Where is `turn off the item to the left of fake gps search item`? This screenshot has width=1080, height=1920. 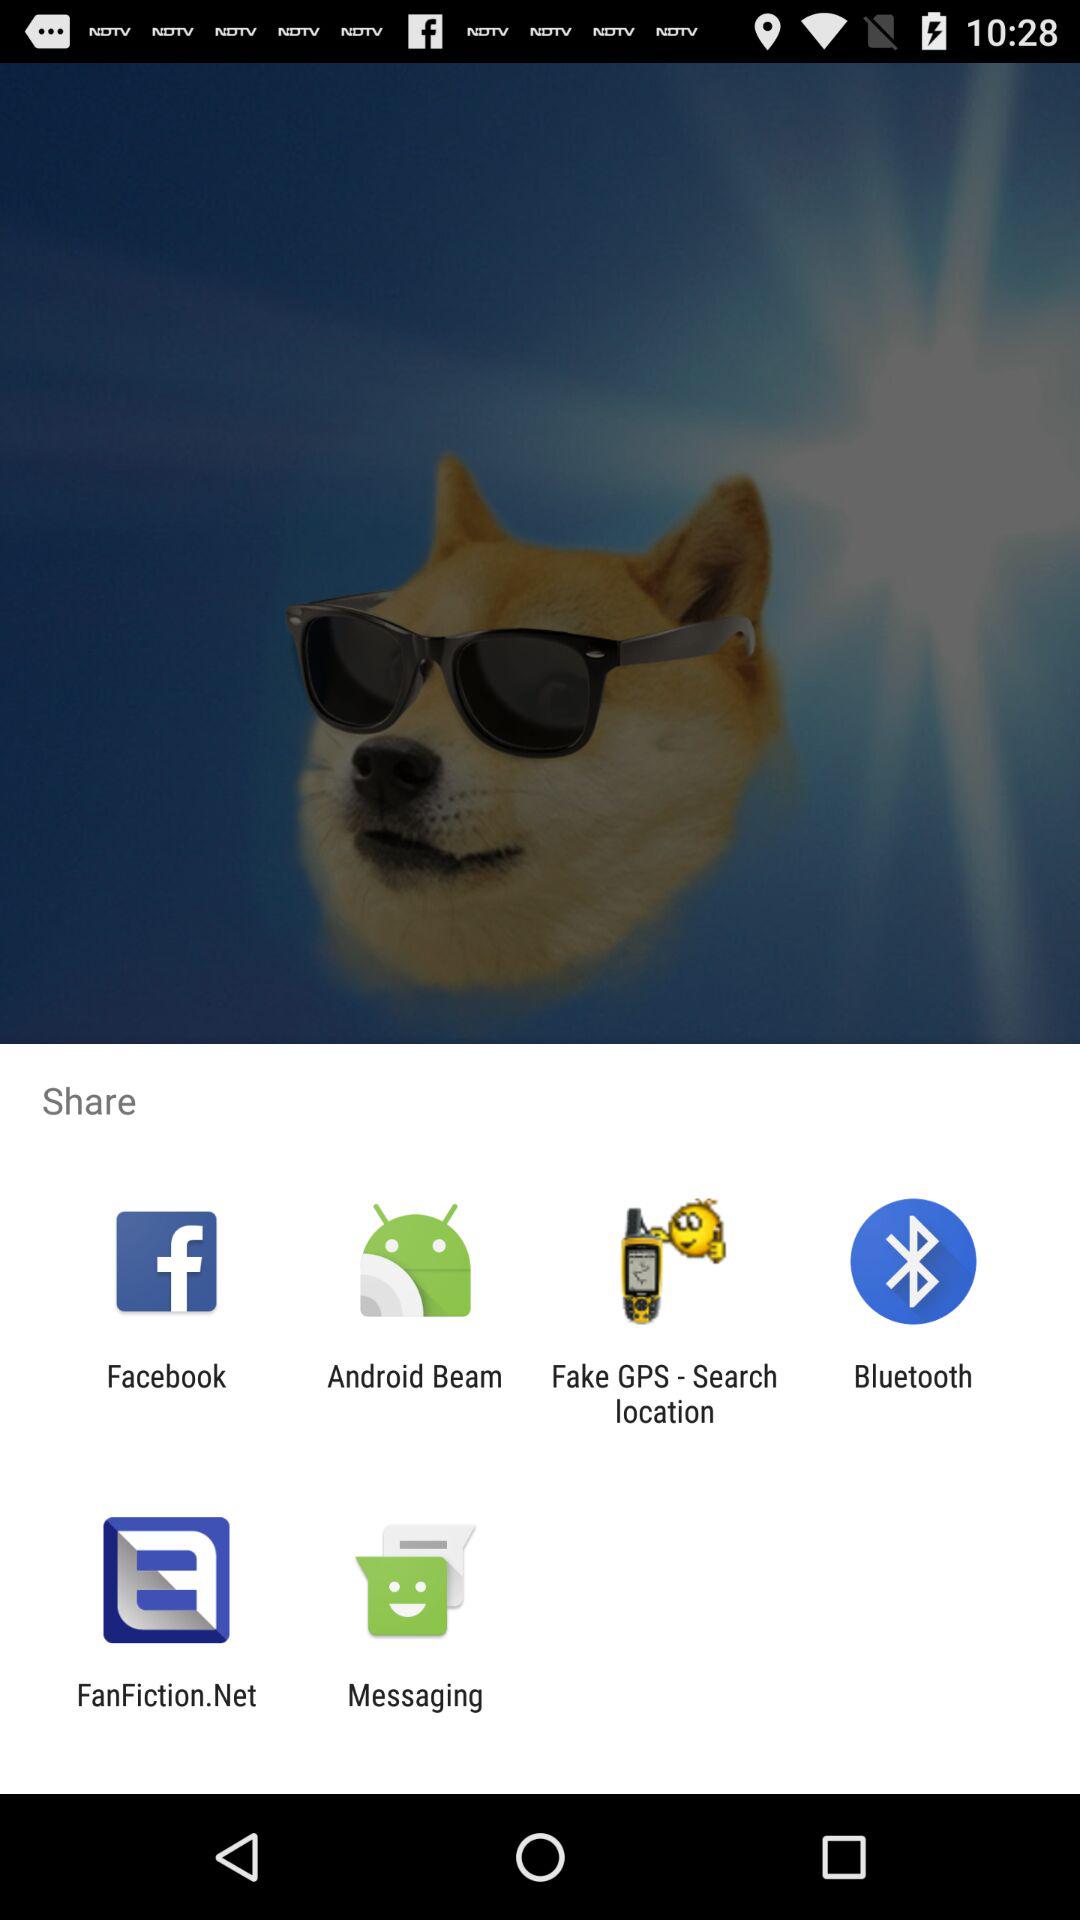
turn off the item to the left of fake gps search item is located at coordinates (414, 1393).